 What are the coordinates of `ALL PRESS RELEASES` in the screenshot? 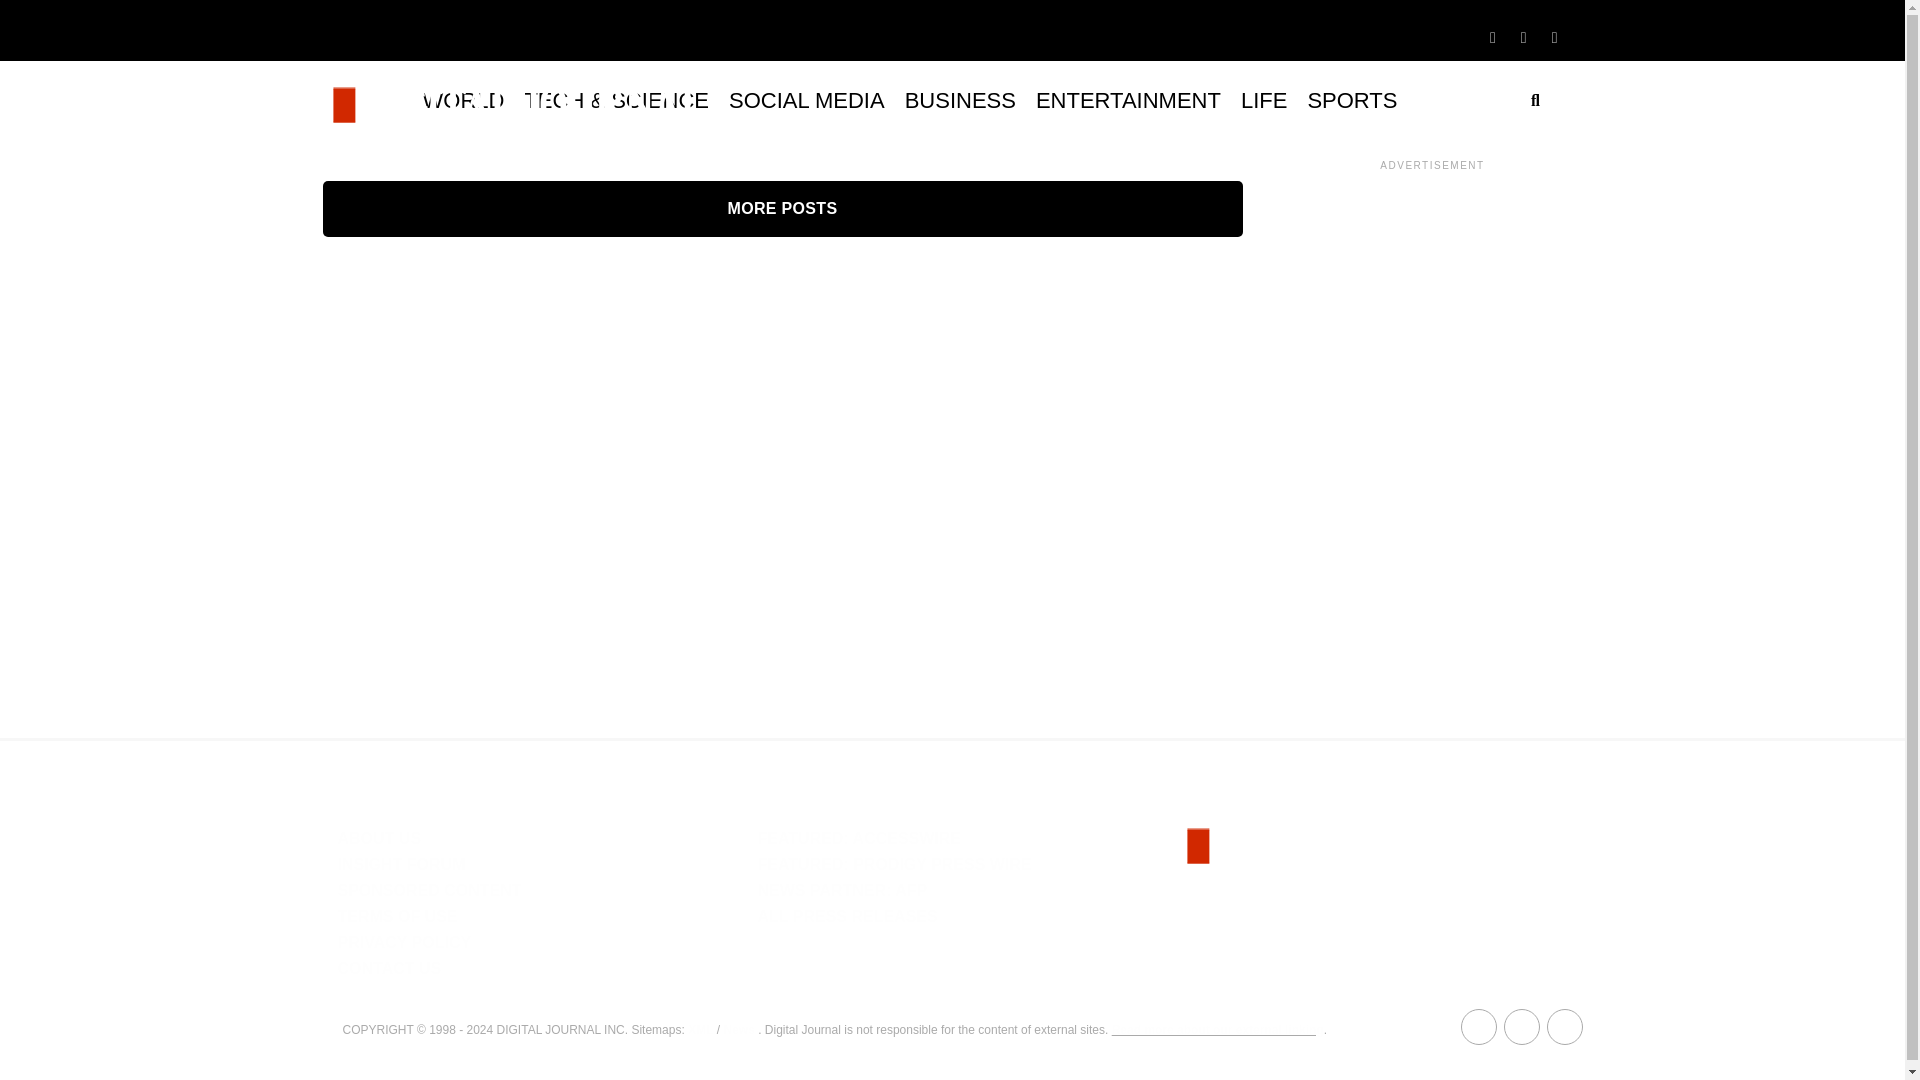 It's located at (846, 916).